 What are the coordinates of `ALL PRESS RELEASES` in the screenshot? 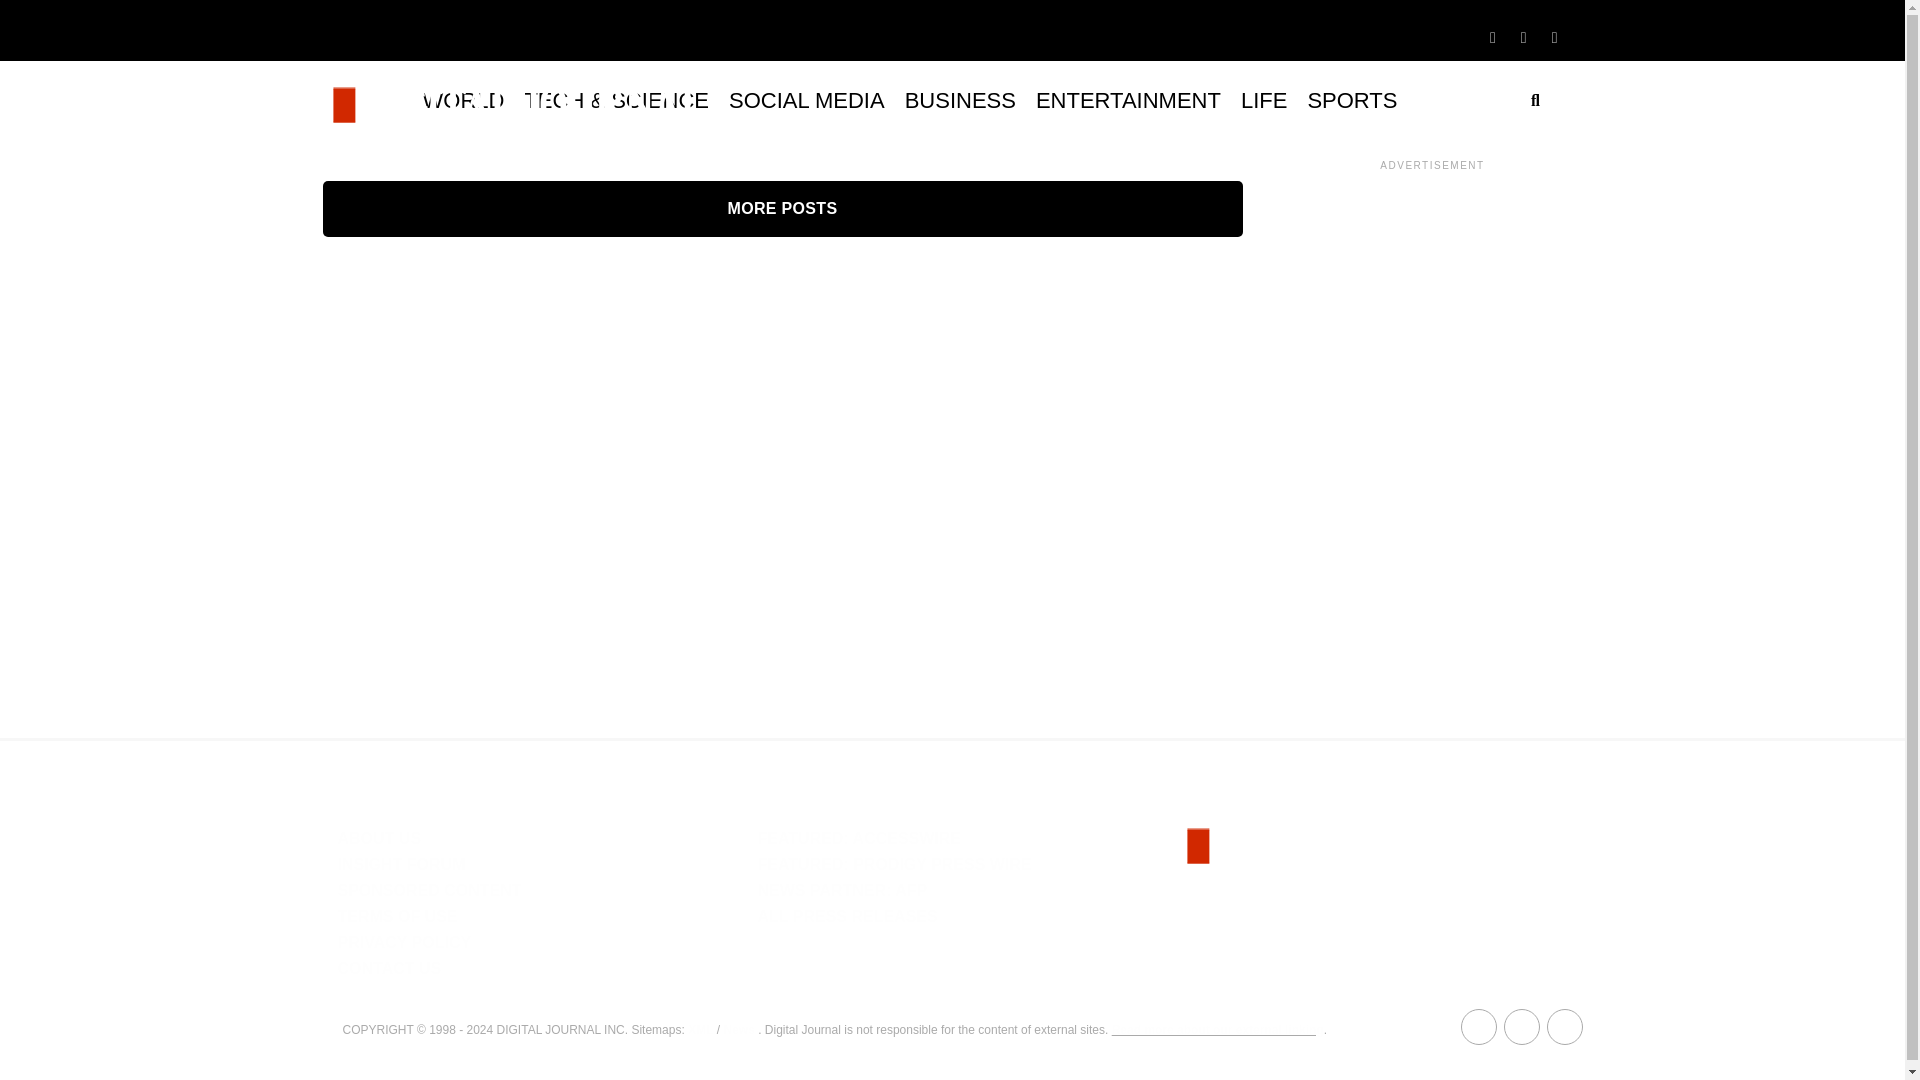 It's located at (846, 916).